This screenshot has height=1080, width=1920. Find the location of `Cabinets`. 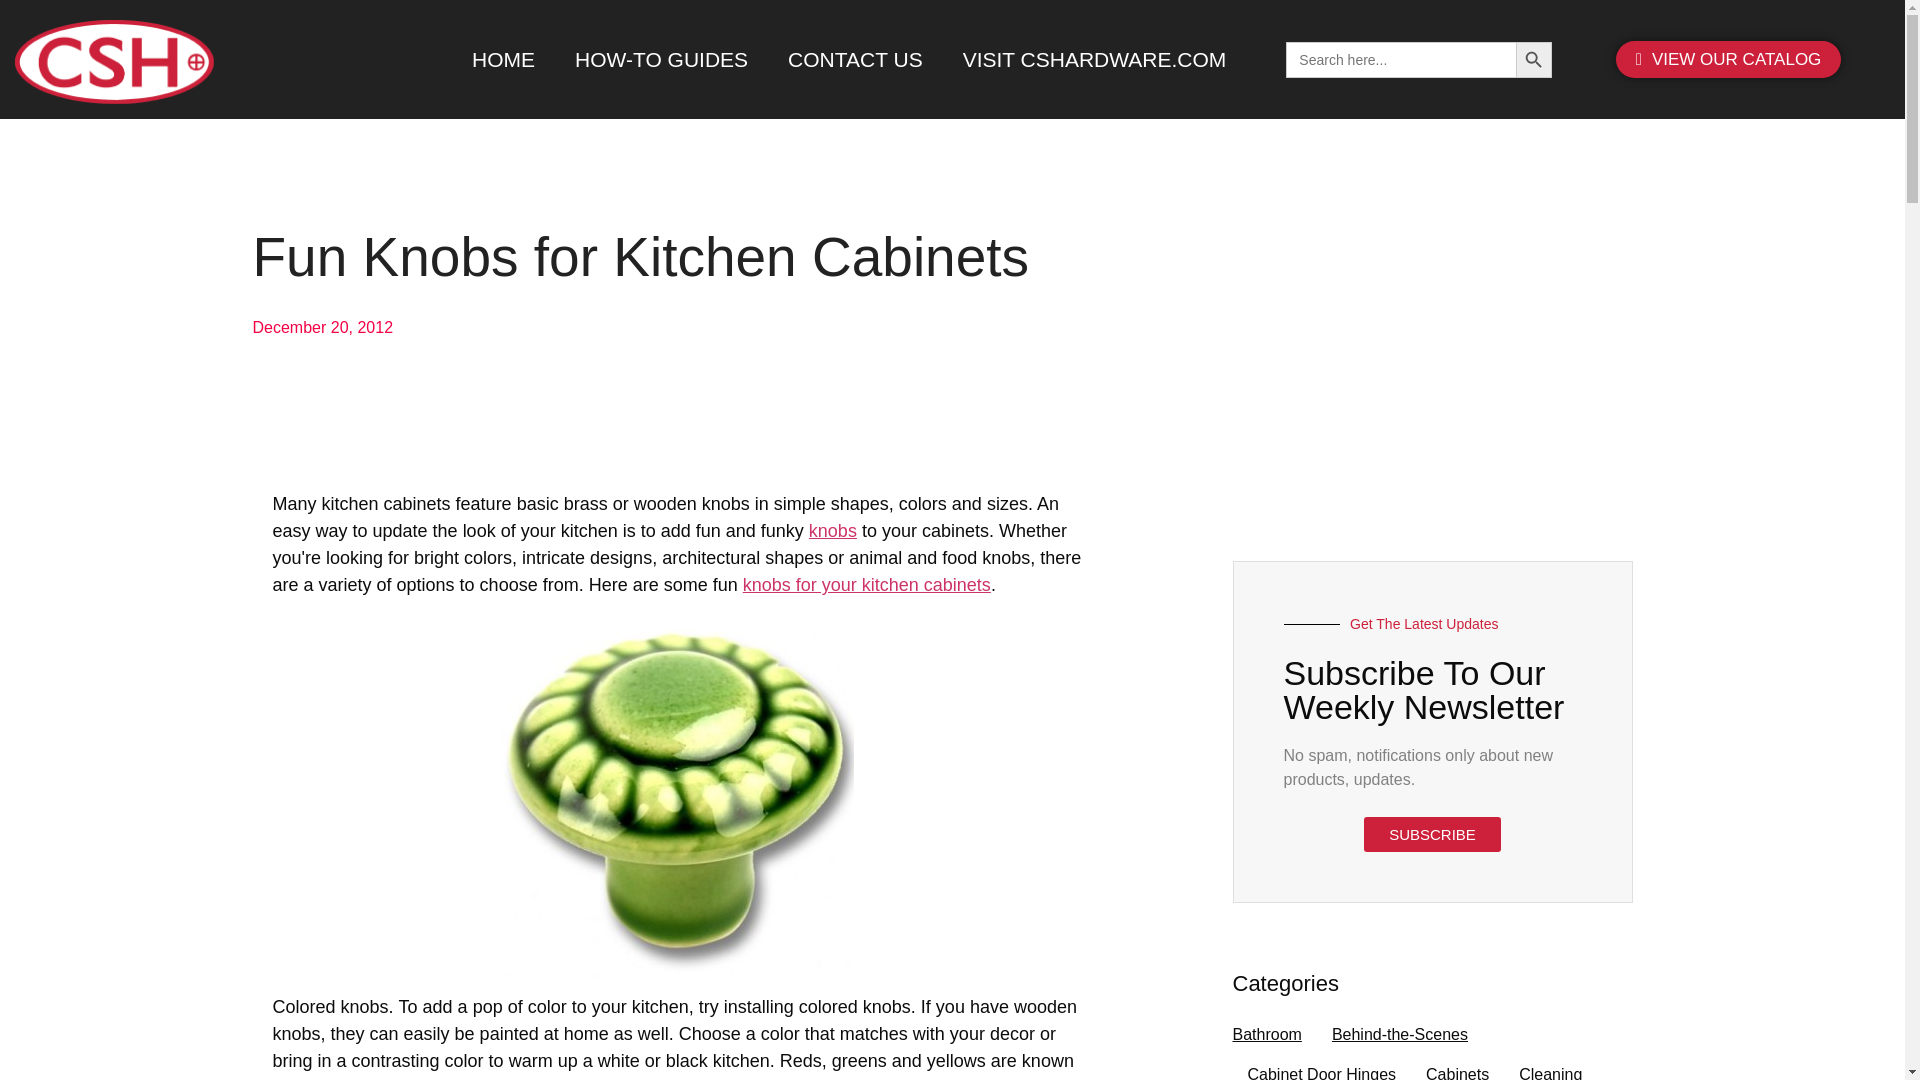

Cabinets is located at coordinates (1458, 1068).